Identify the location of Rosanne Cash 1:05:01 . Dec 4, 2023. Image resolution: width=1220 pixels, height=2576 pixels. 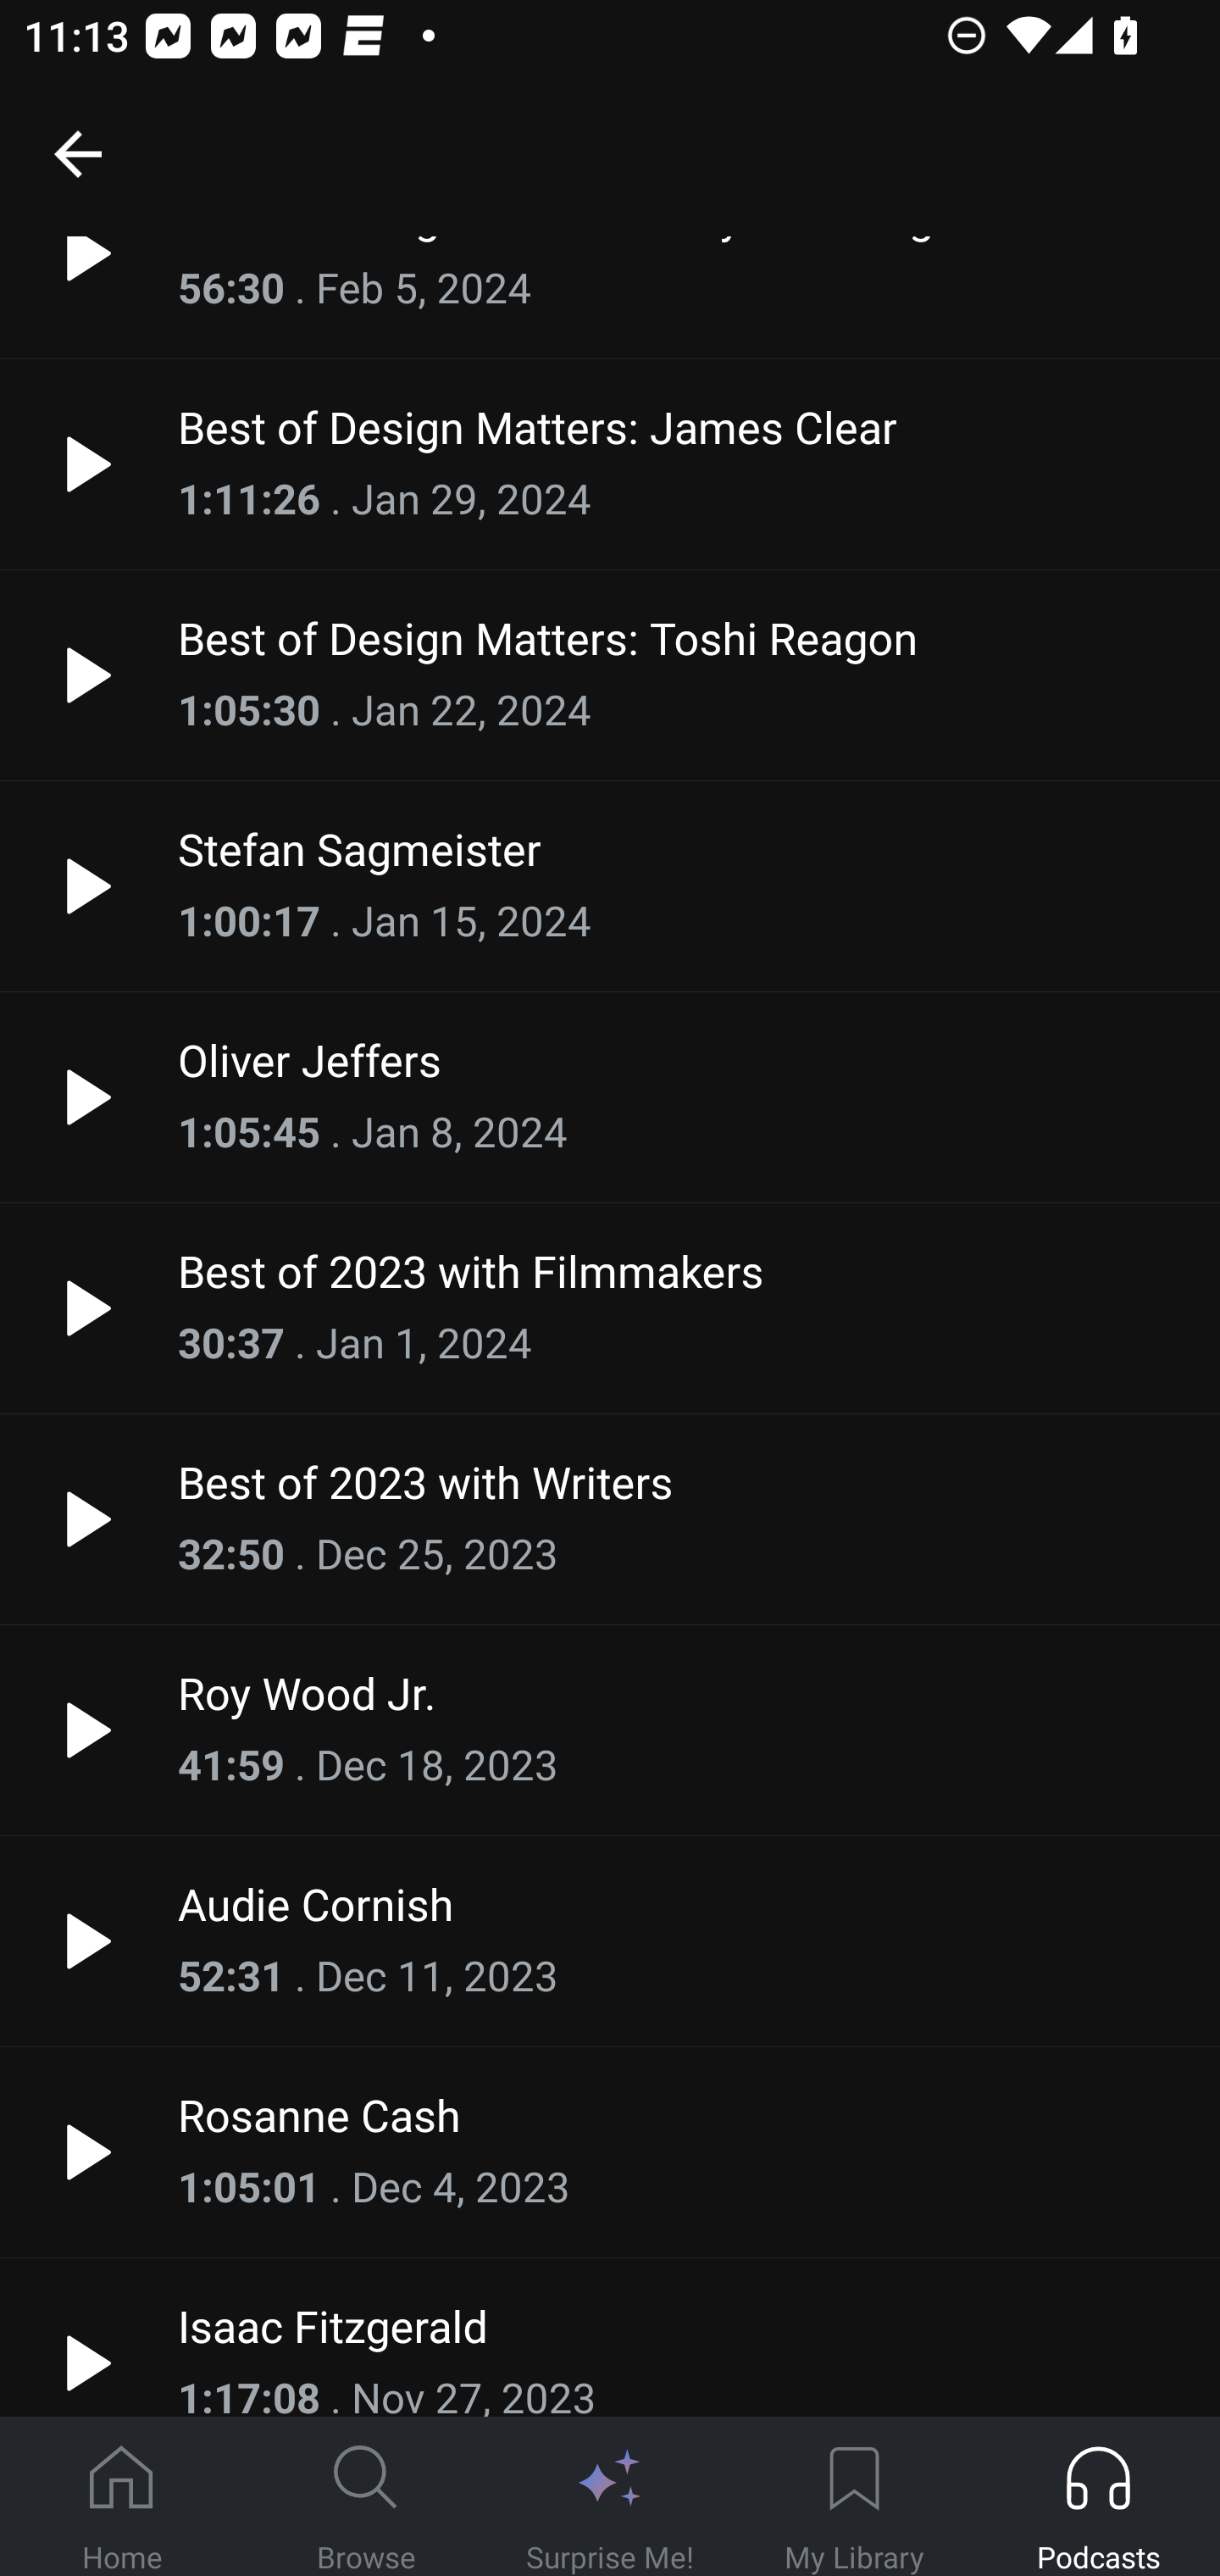
(610, 2152).